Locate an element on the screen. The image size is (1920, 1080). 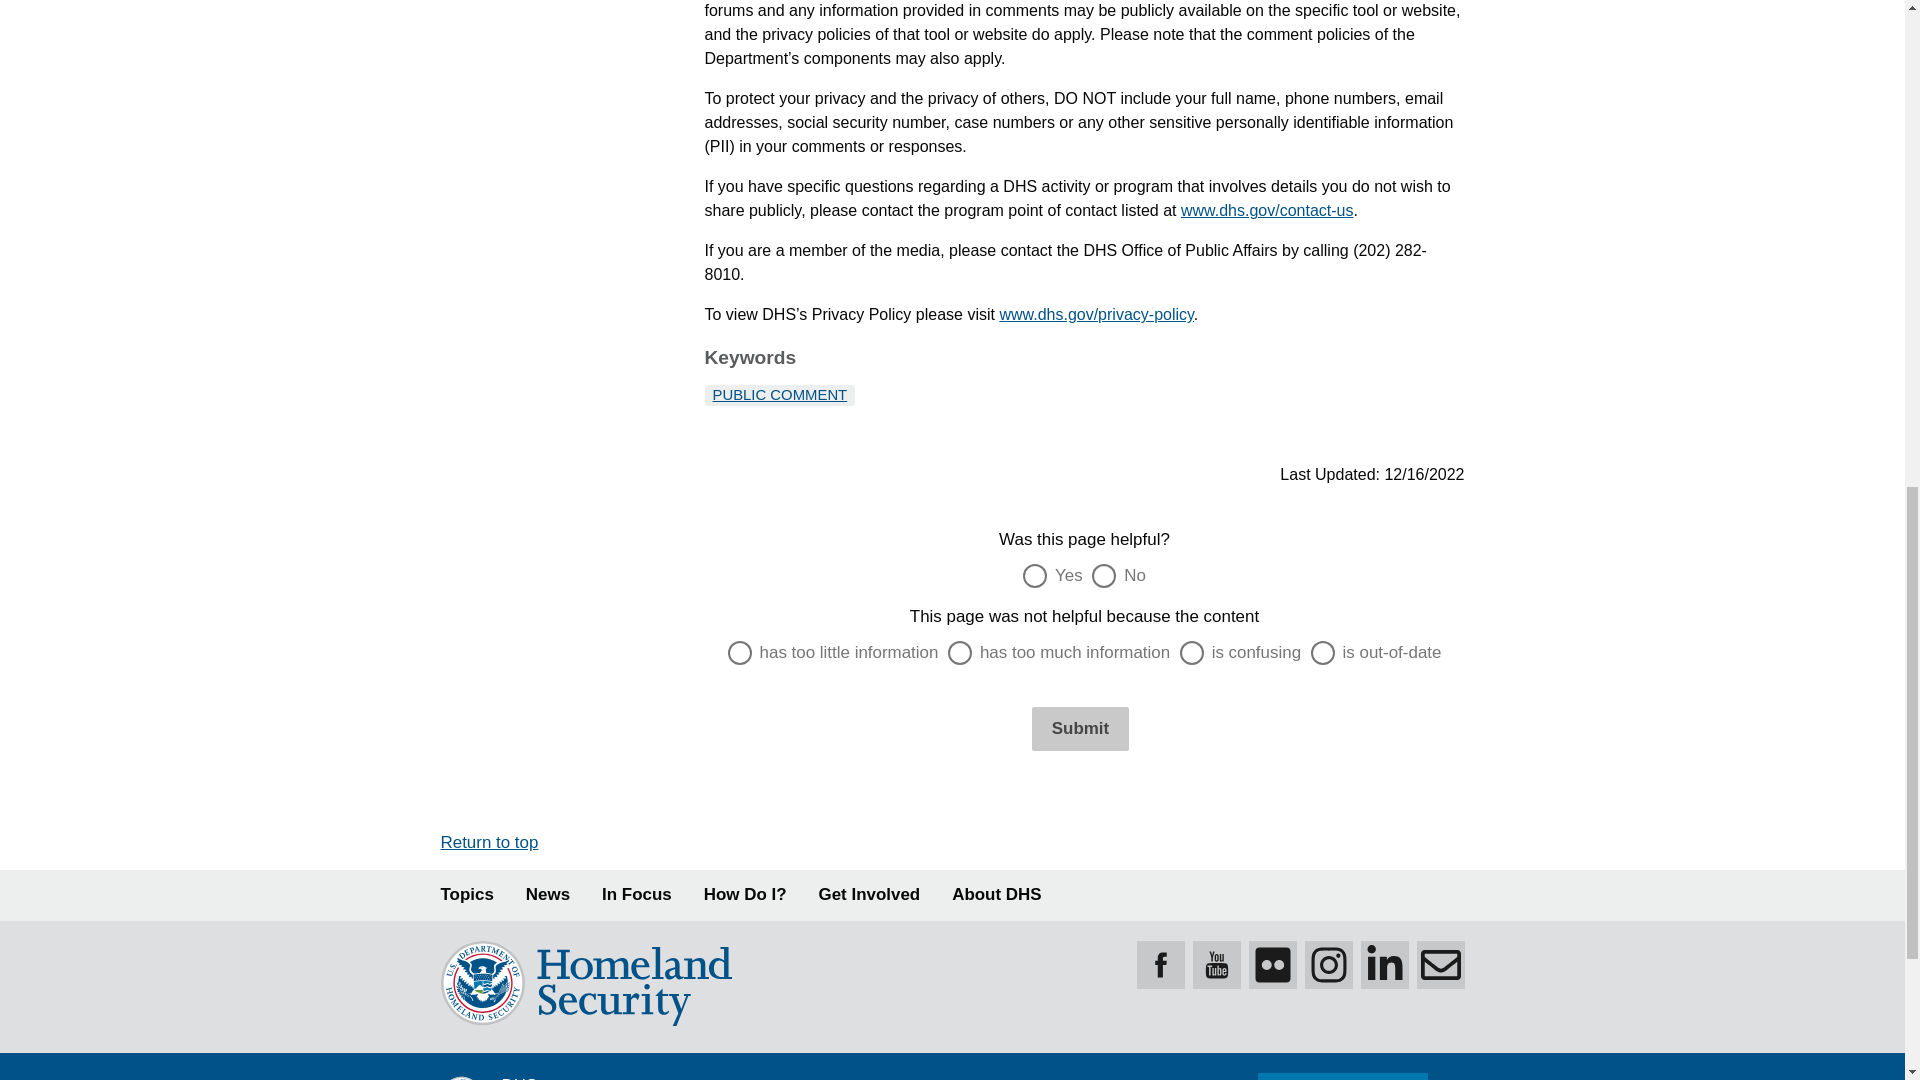
Topics is located at coordinates (466, 896).